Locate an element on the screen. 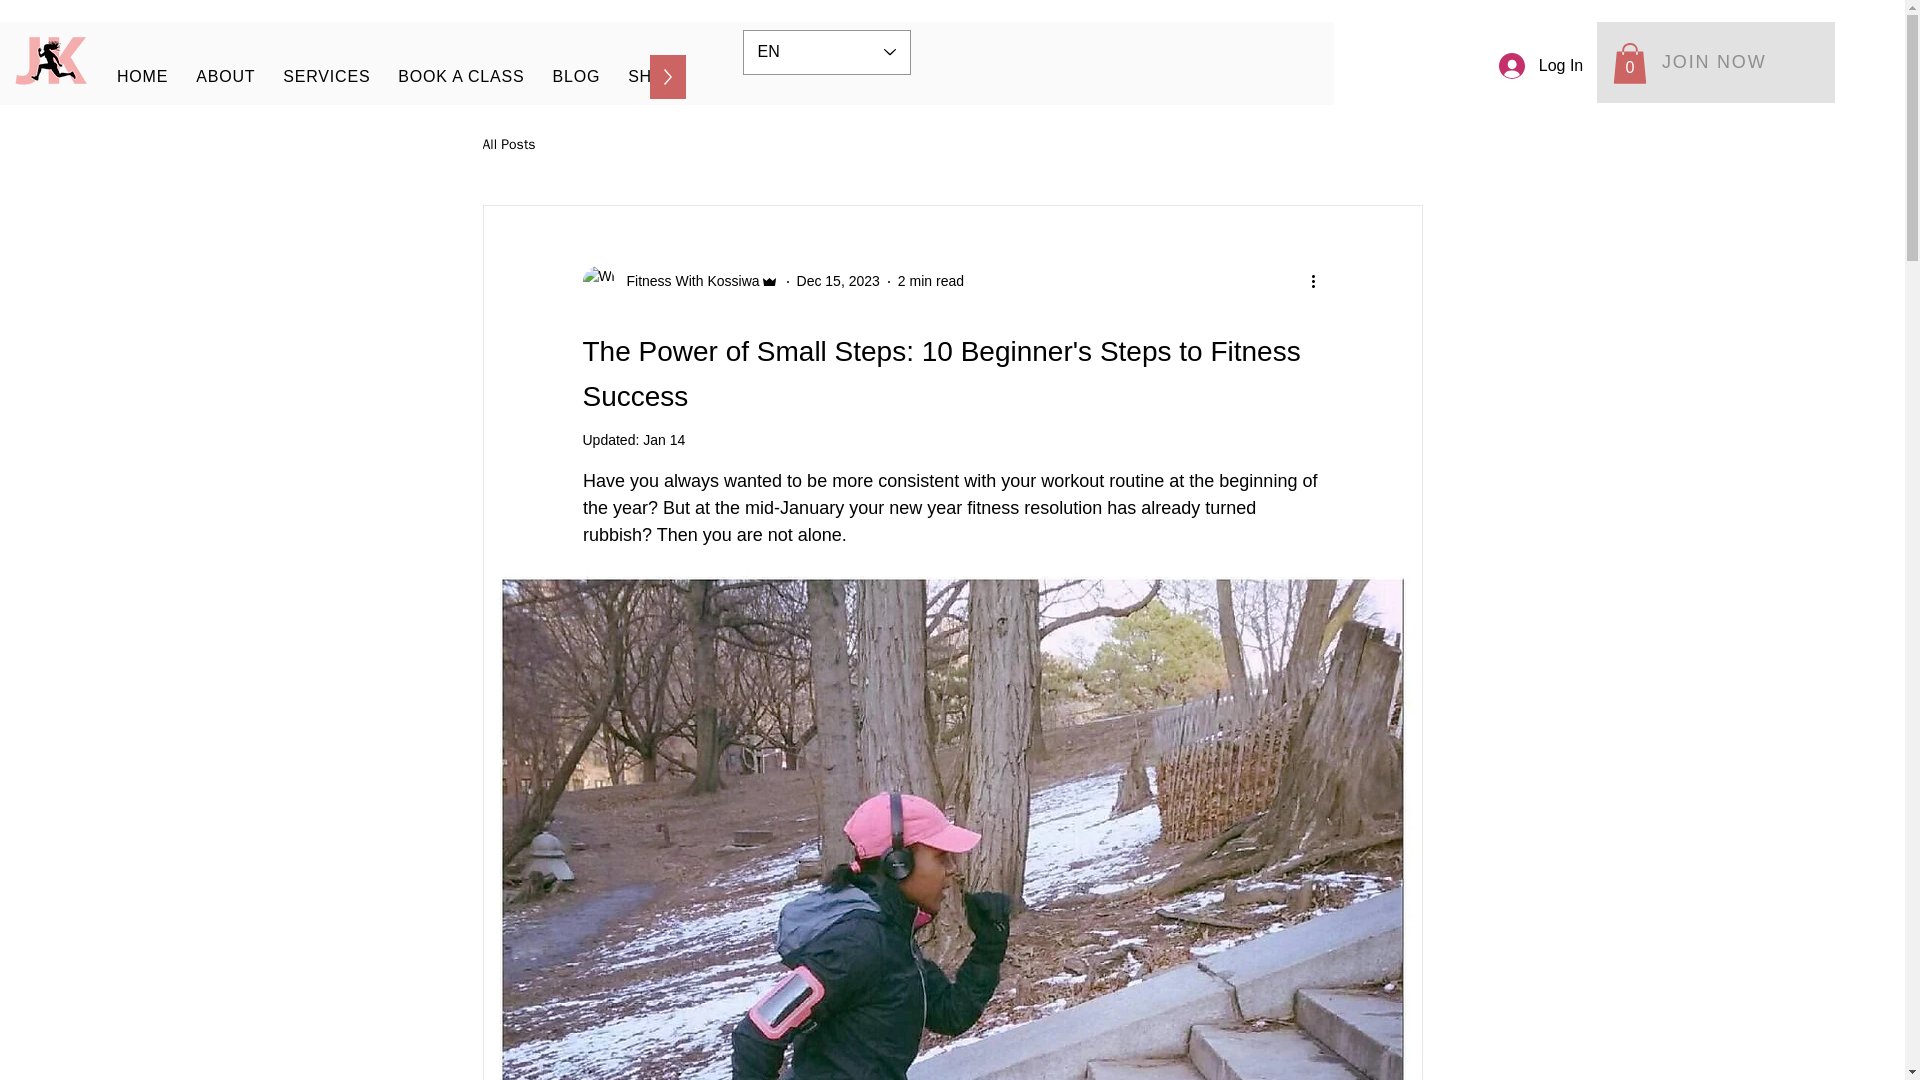  Dec 15, 2023 is located at coordinates (652, 77).